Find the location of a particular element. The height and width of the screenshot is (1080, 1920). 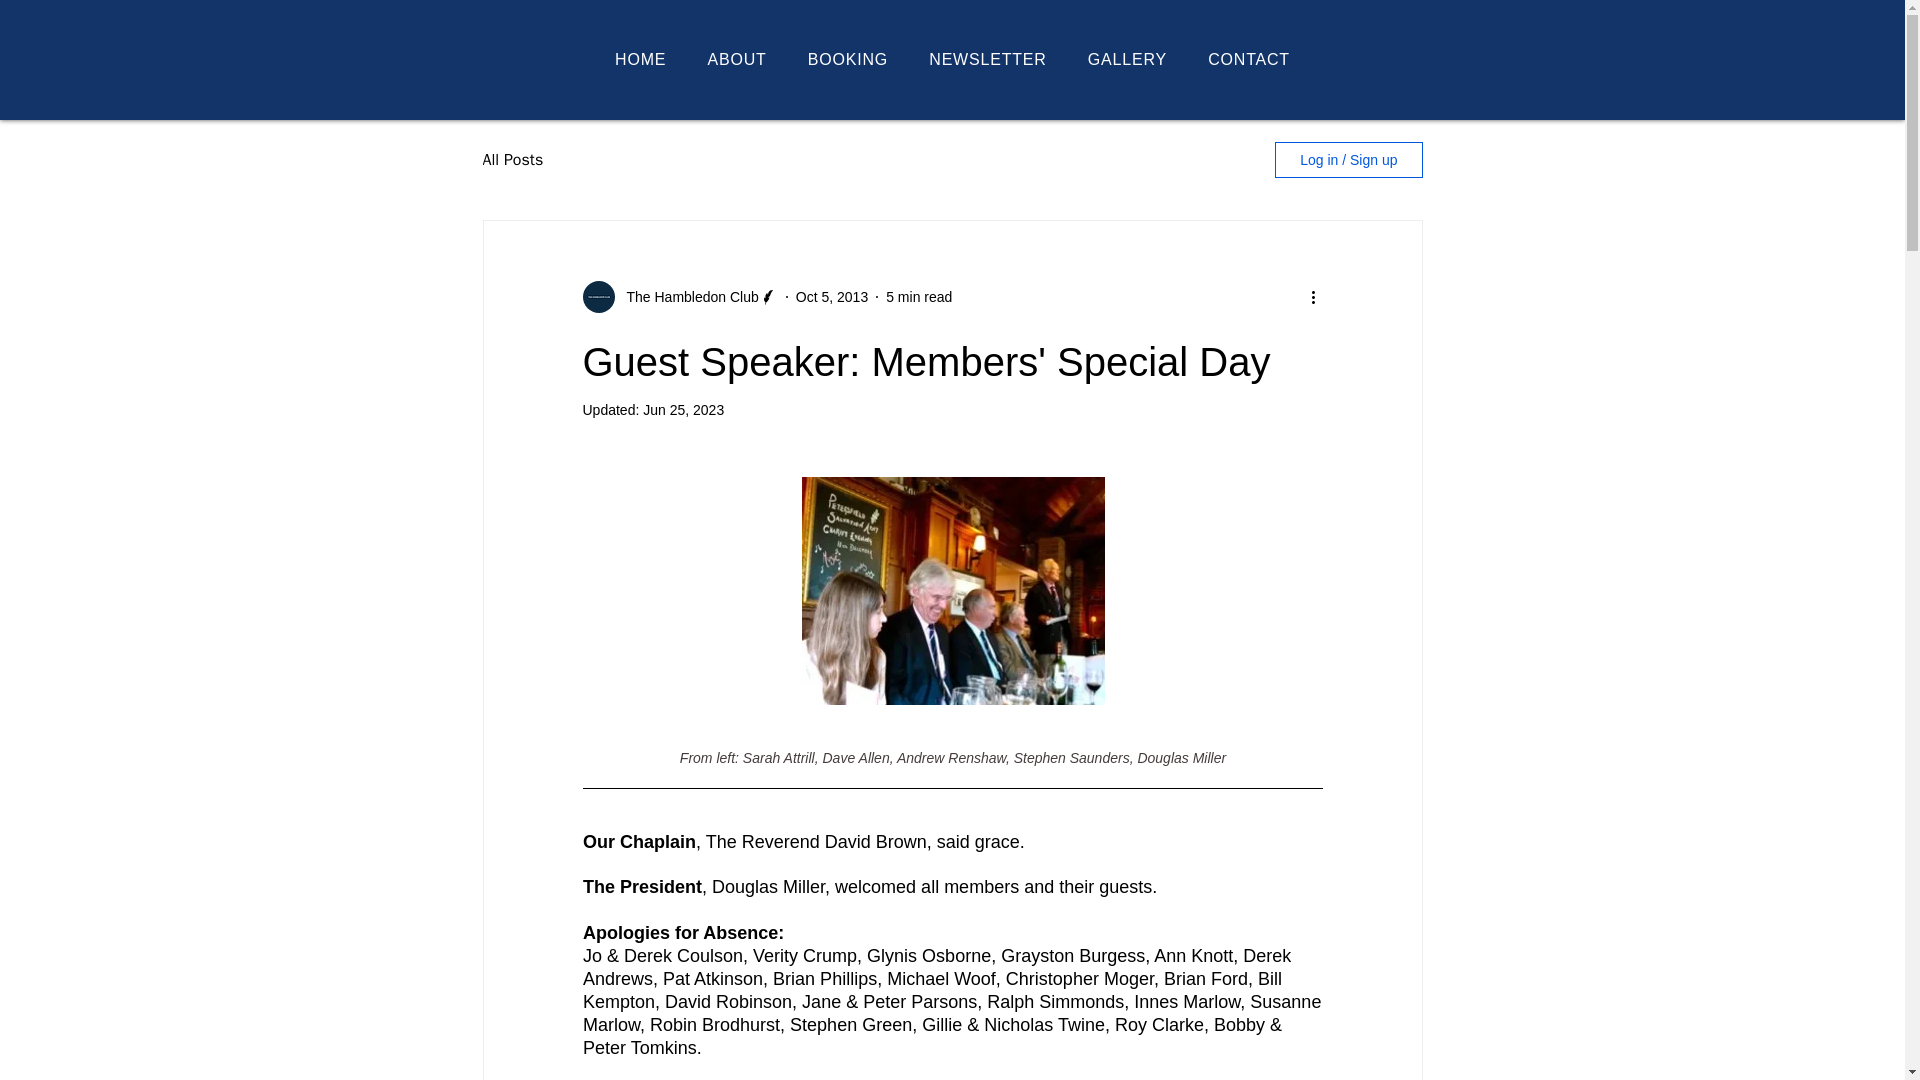

CONTACT is located at coordinates (1250, 60).